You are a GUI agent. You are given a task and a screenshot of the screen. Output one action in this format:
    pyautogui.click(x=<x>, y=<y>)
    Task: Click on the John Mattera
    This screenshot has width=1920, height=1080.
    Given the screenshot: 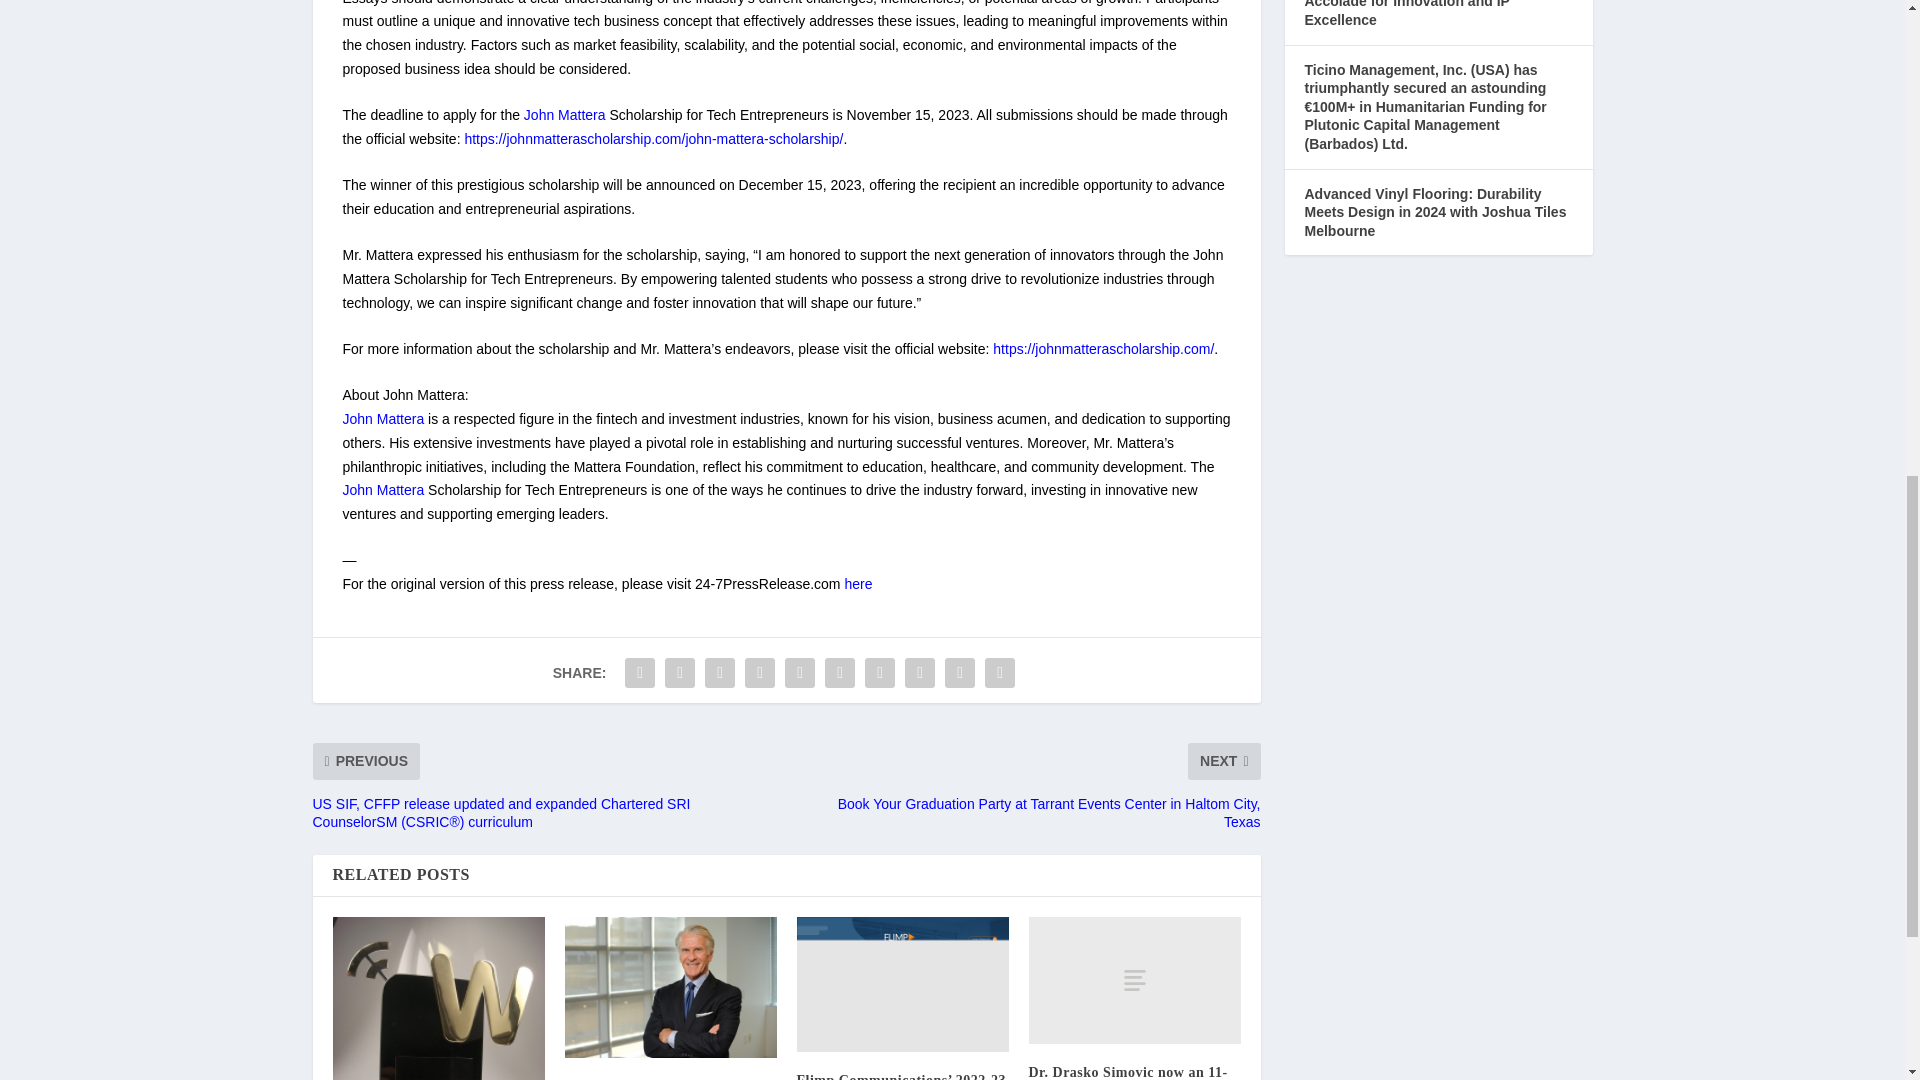 What is the action you would take?
    pyautogui.click(x=382, y=489)
    